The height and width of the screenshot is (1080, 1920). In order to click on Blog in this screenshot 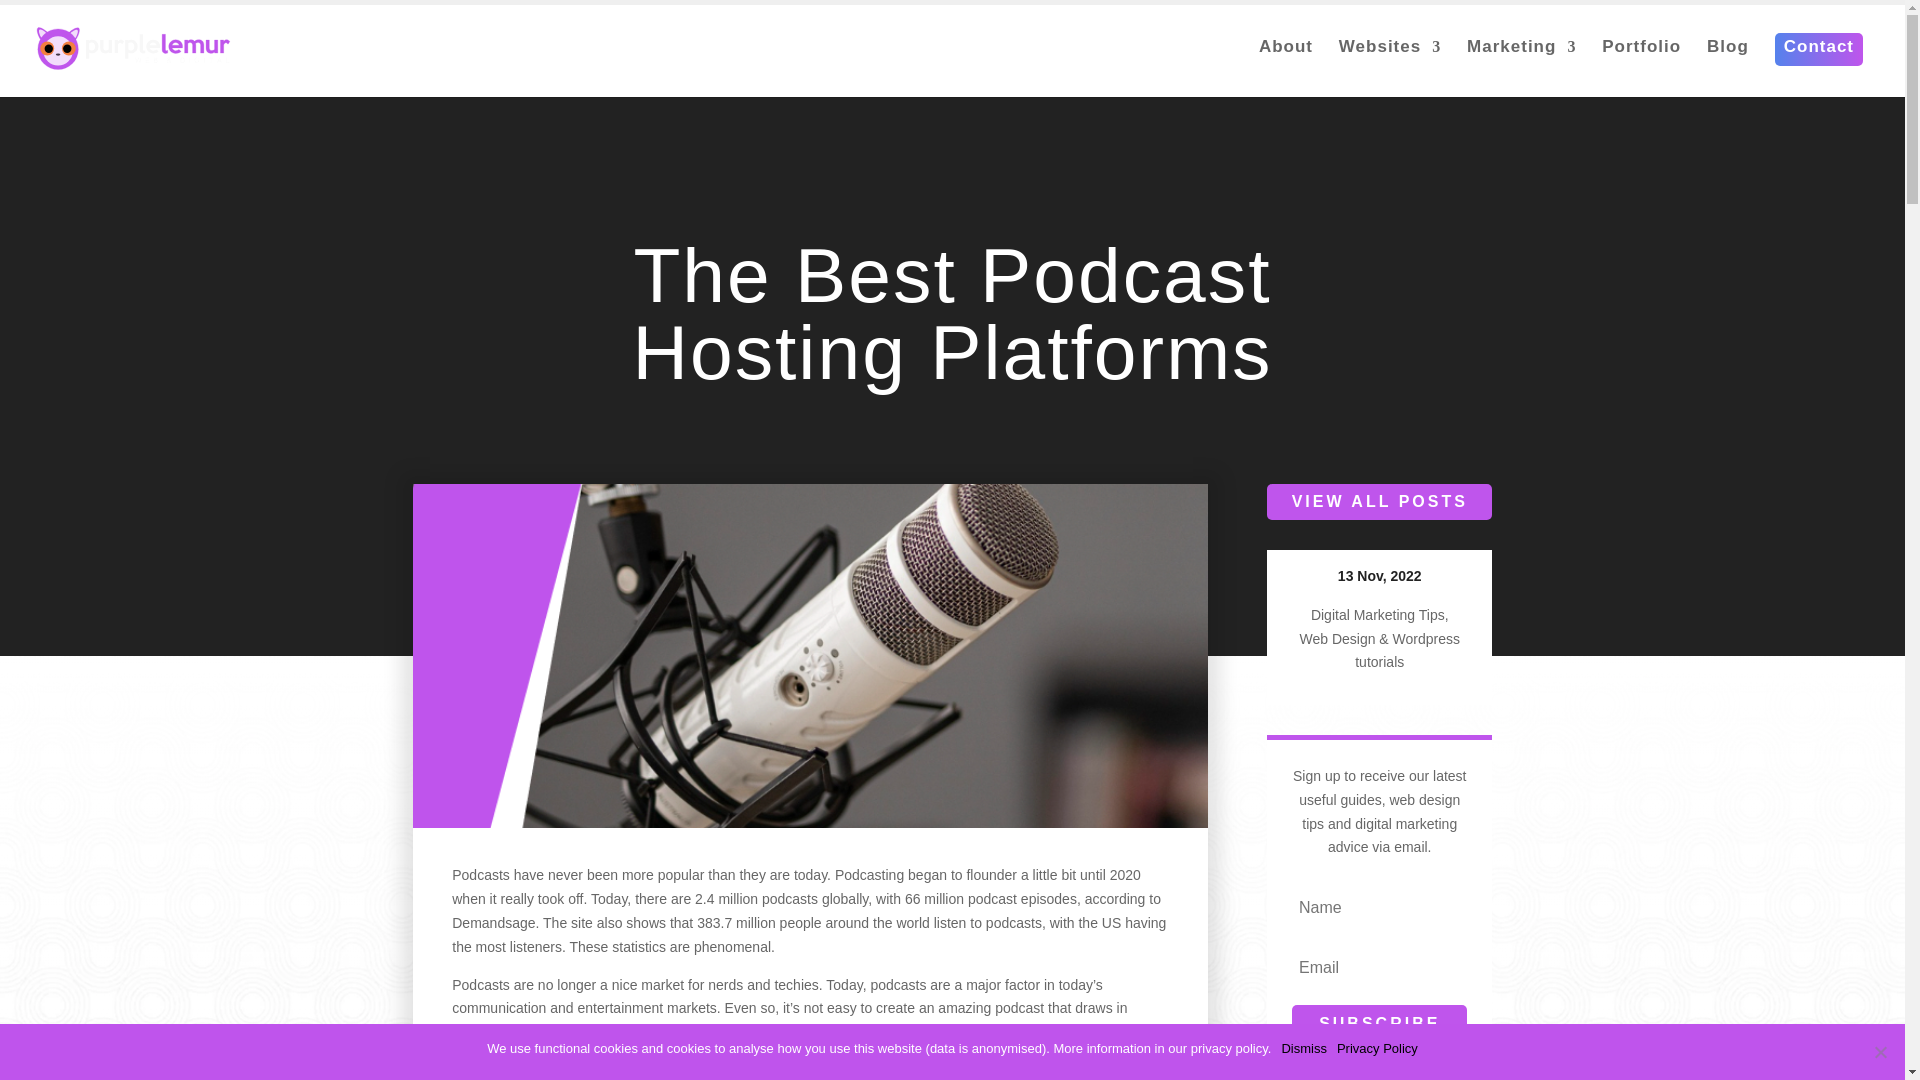, I will do `click(1728, 63)`.